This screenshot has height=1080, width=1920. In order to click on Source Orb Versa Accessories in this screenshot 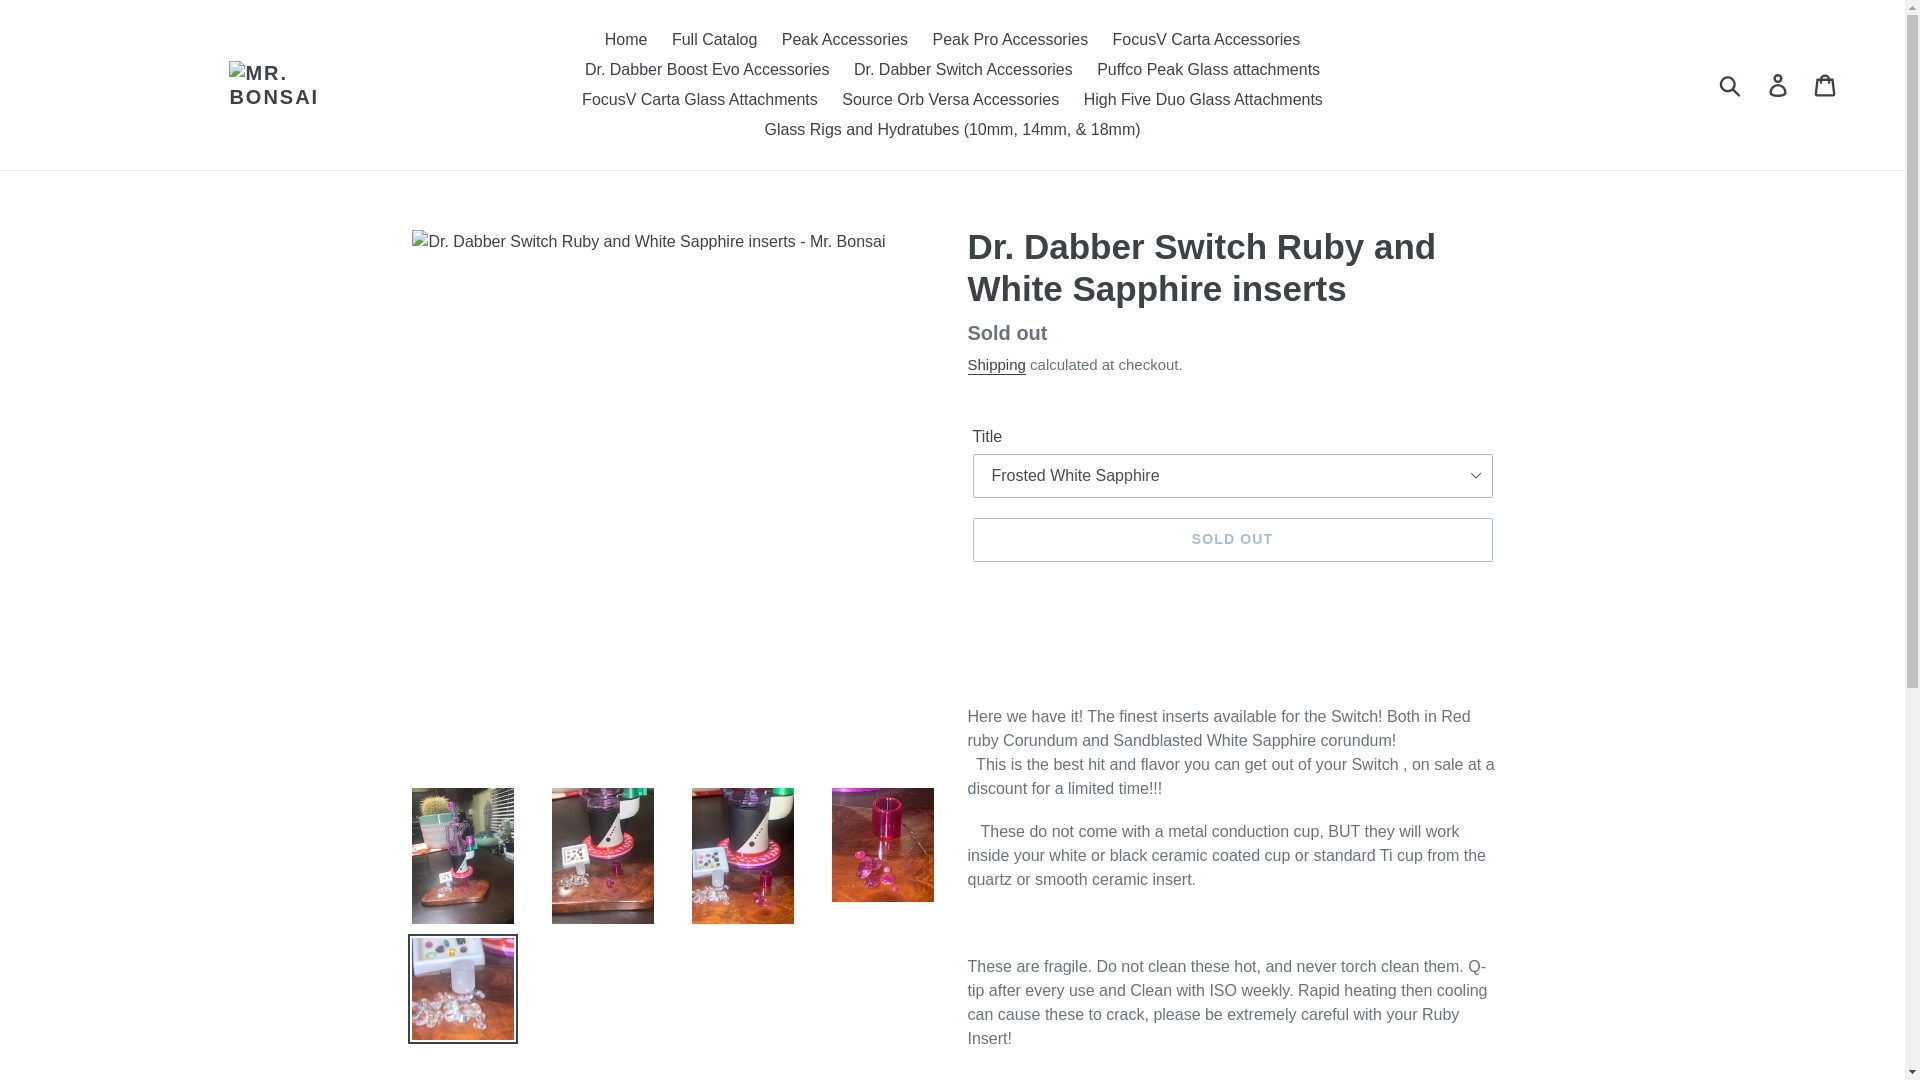, I will do `click(950, 100)`.